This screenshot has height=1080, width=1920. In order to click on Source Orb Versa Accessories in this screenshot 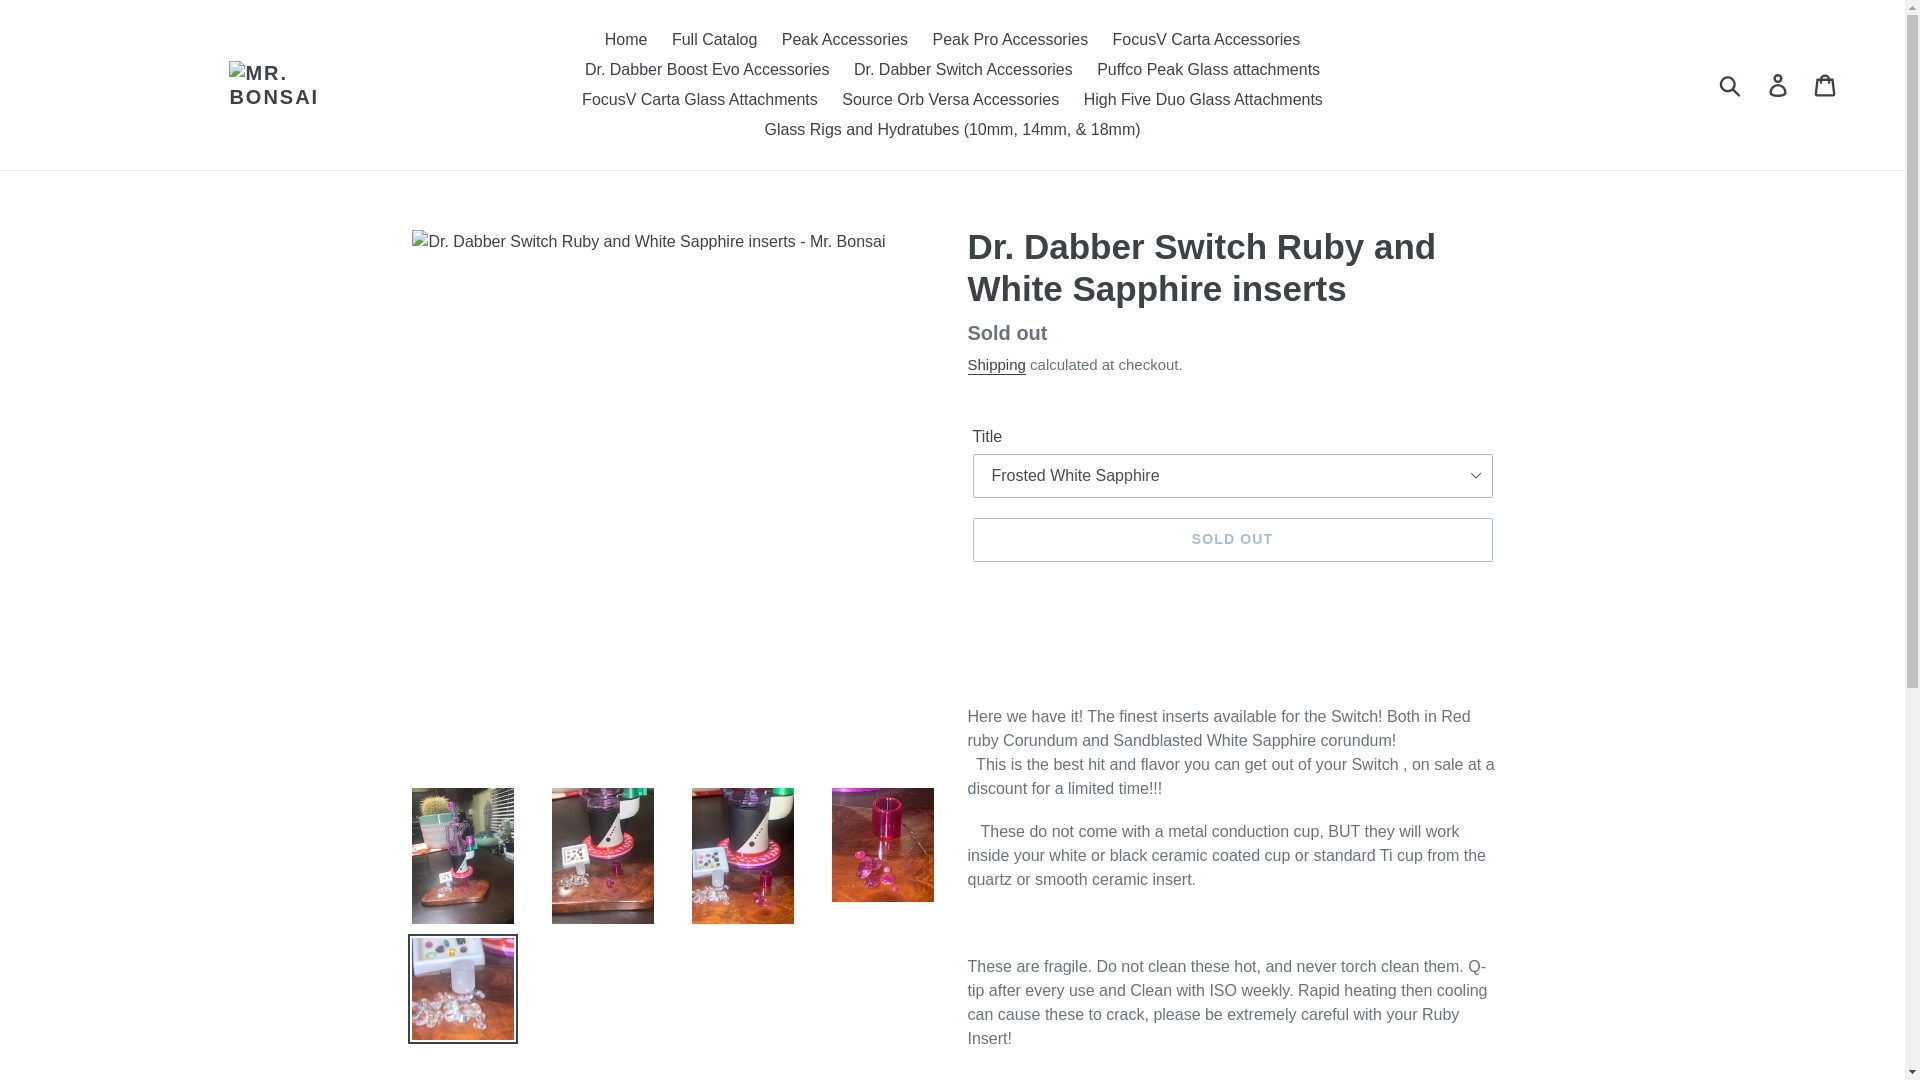, I will do `click(950, 100)`.